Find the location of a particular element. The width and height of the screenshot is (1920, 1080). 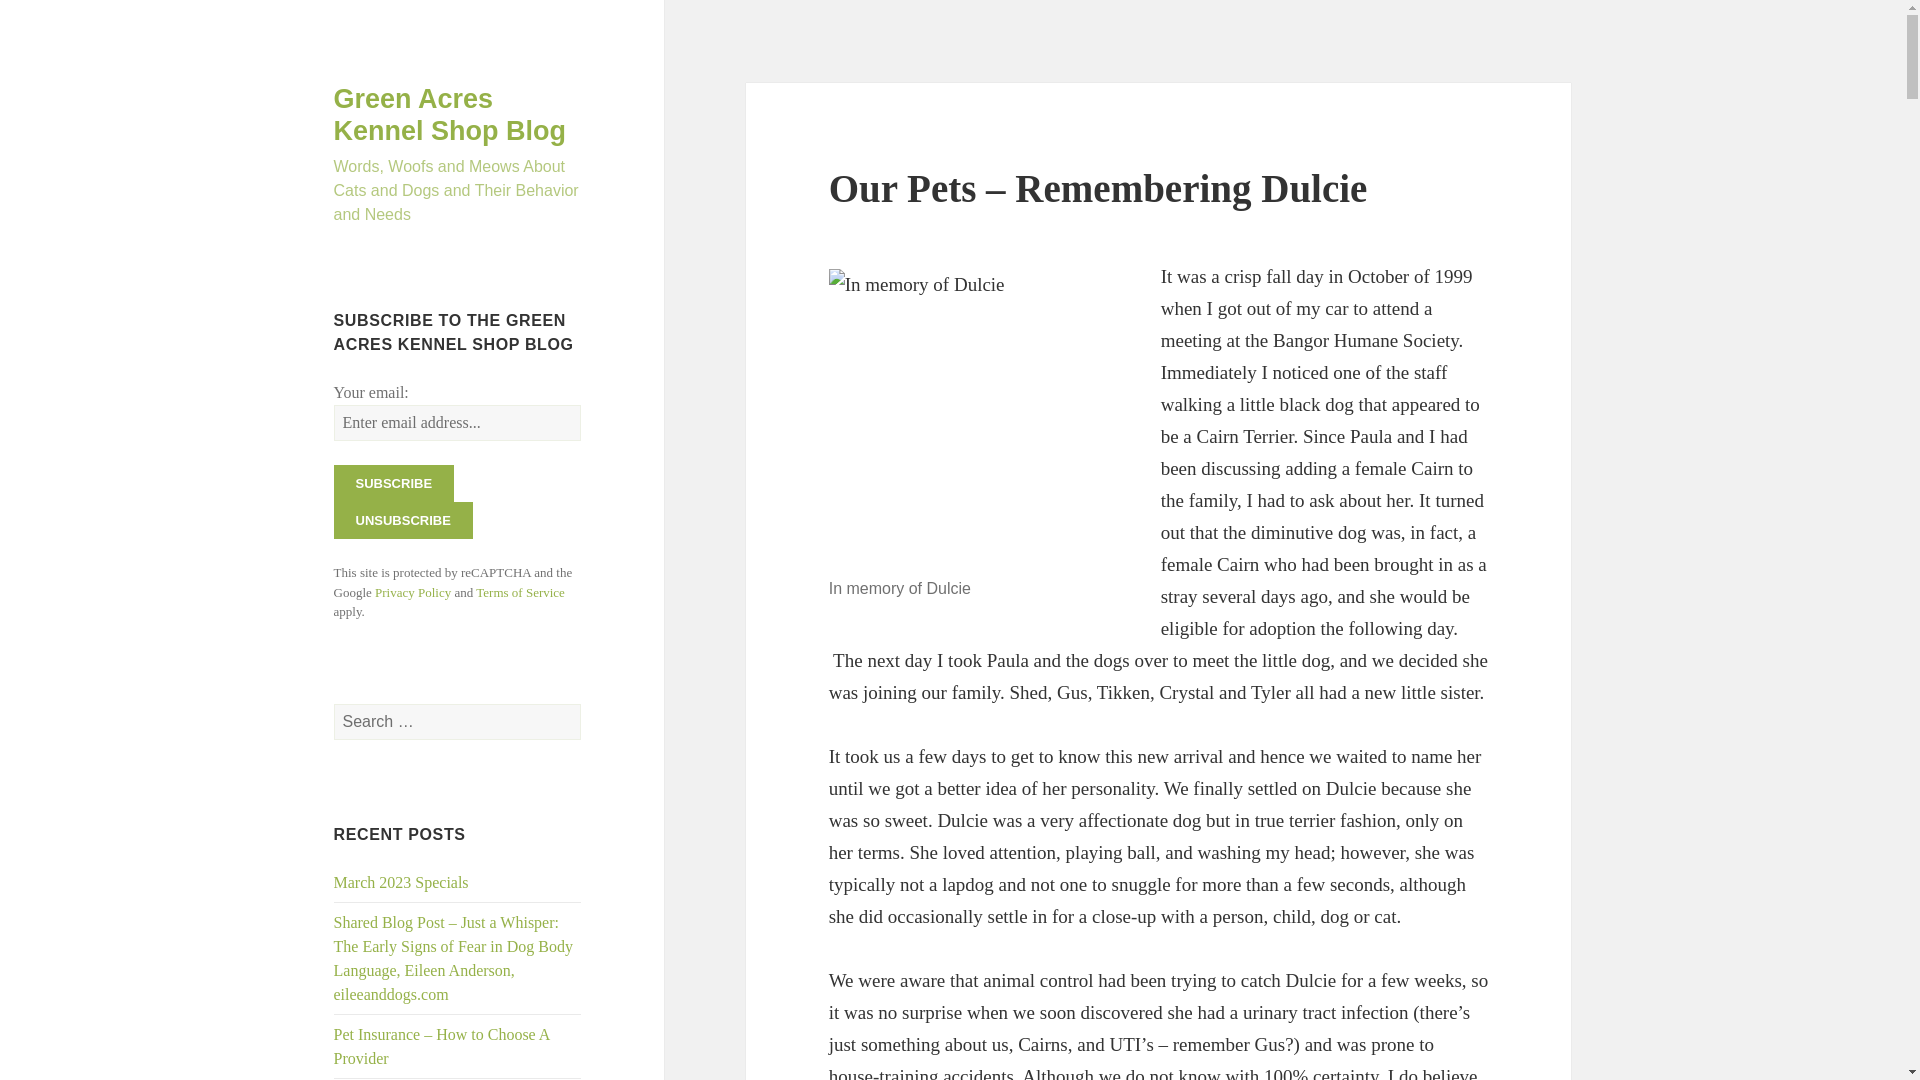

March 2023 Specials is located at coordinates (401, 882).